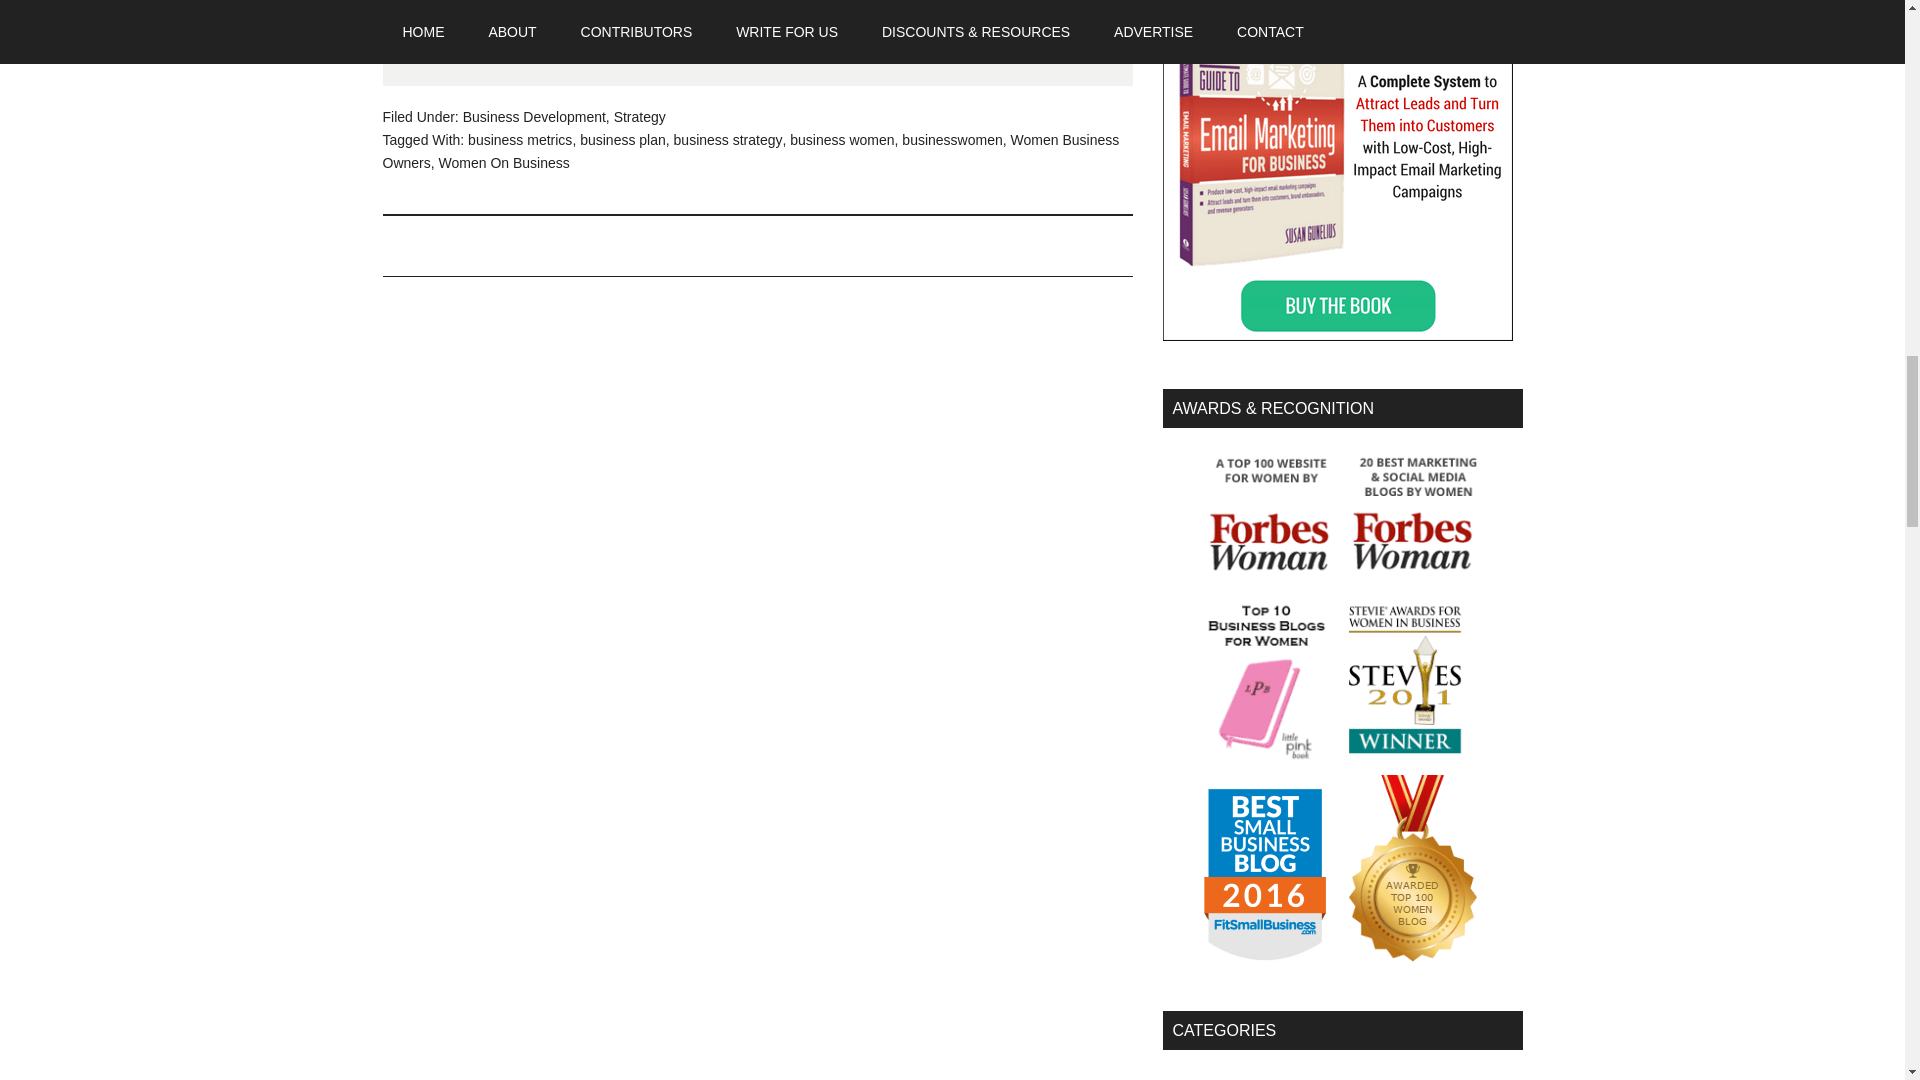  I want to click on business strategy, so click(728, 139).